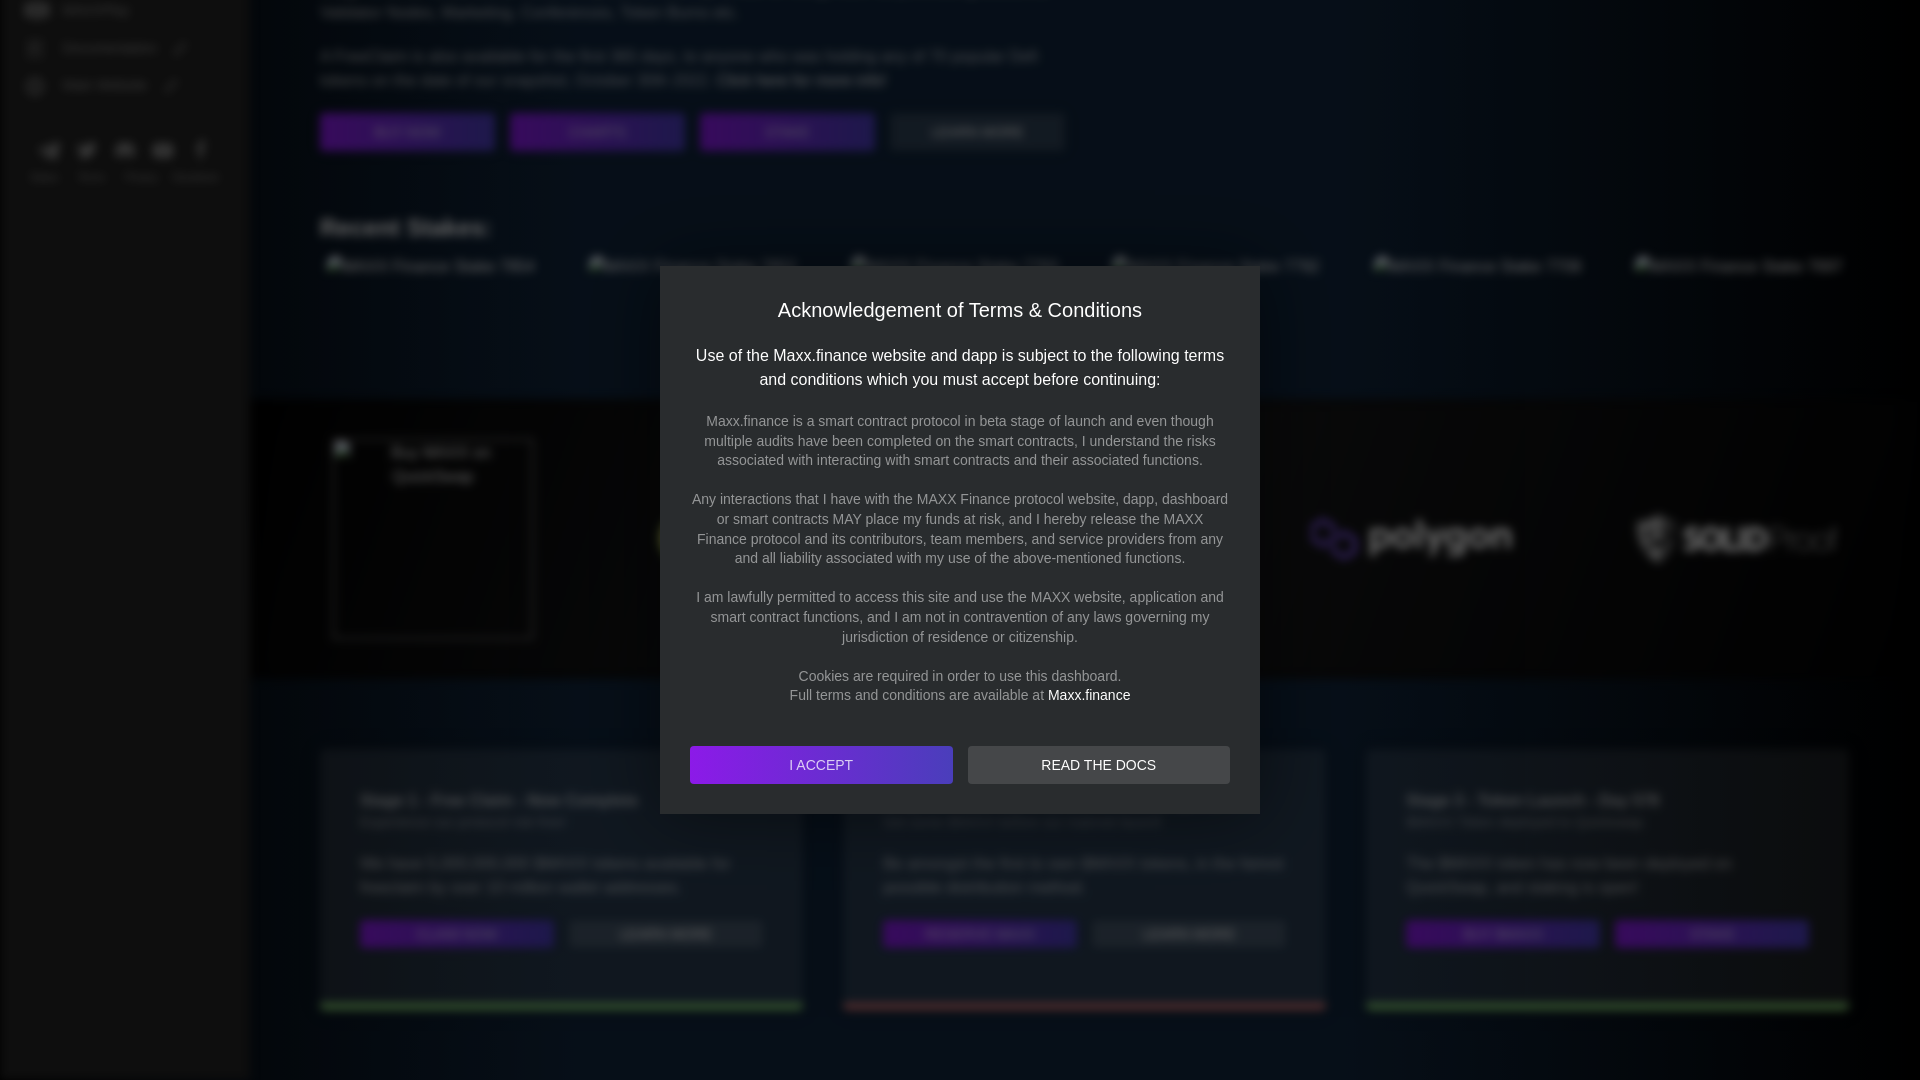  Describe the element at coordinates (1478, 65) in the screenshot. I see `DEXTools Trading Chart` at that location.